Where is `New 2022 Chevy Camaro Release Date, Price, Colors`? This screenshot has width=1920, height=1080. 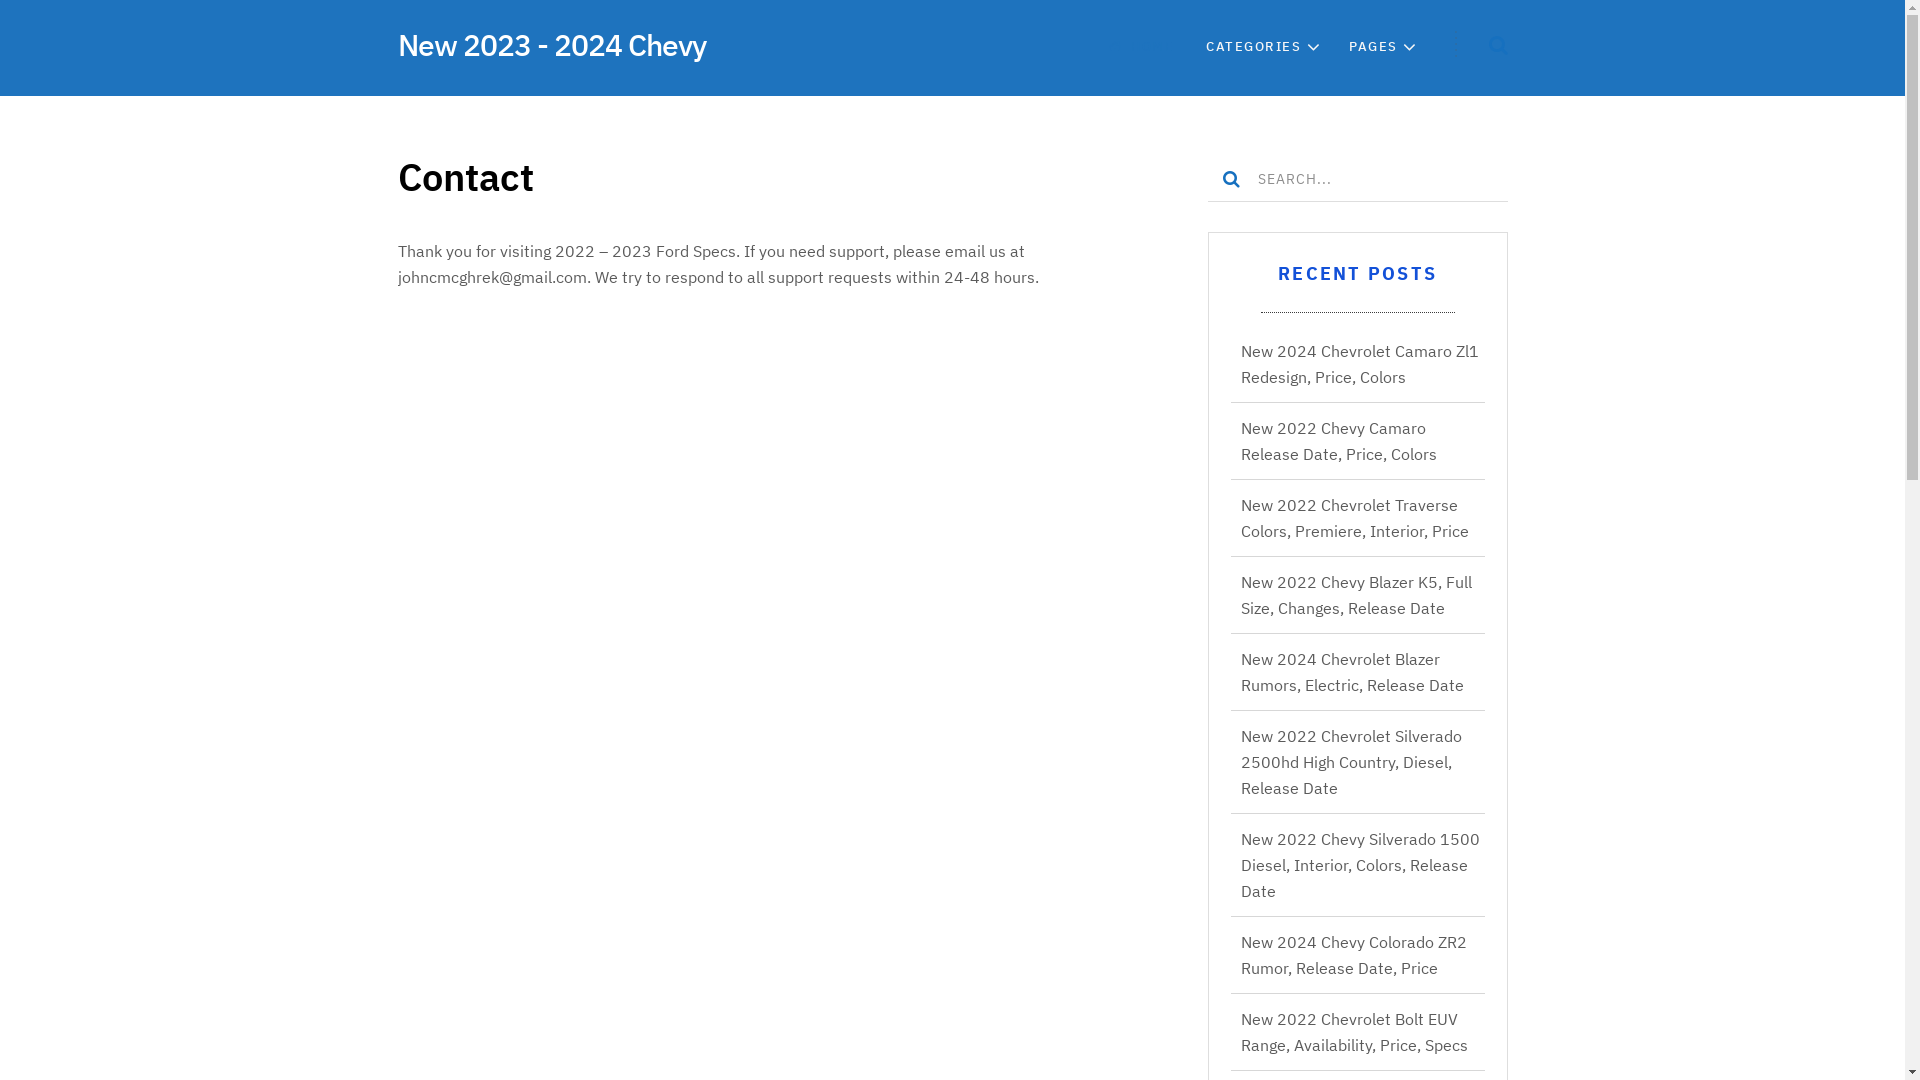
New 2022 Chevy Camaro Release Date, Price, Colors is located at coordinates (1338, 441).